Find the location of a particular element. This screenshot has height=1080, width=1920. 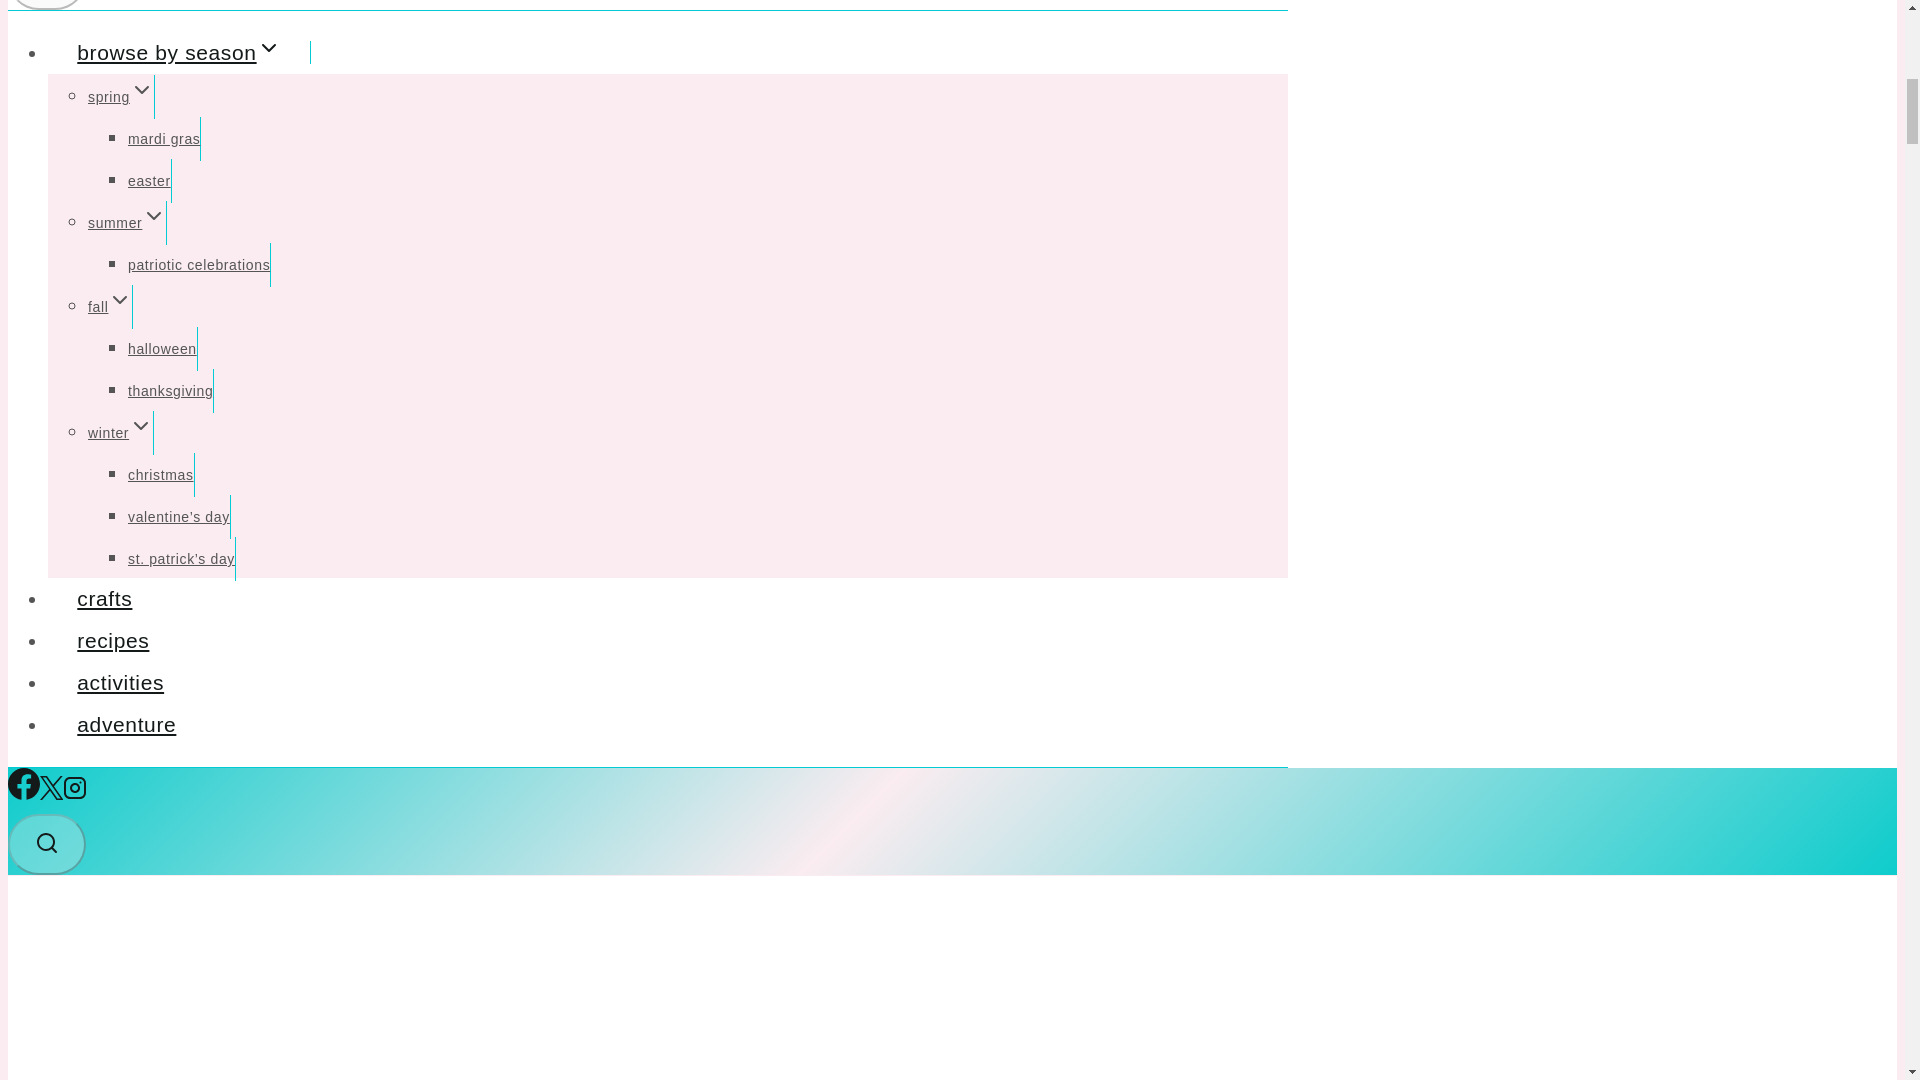

recipes is located at coordinates (113, 640).